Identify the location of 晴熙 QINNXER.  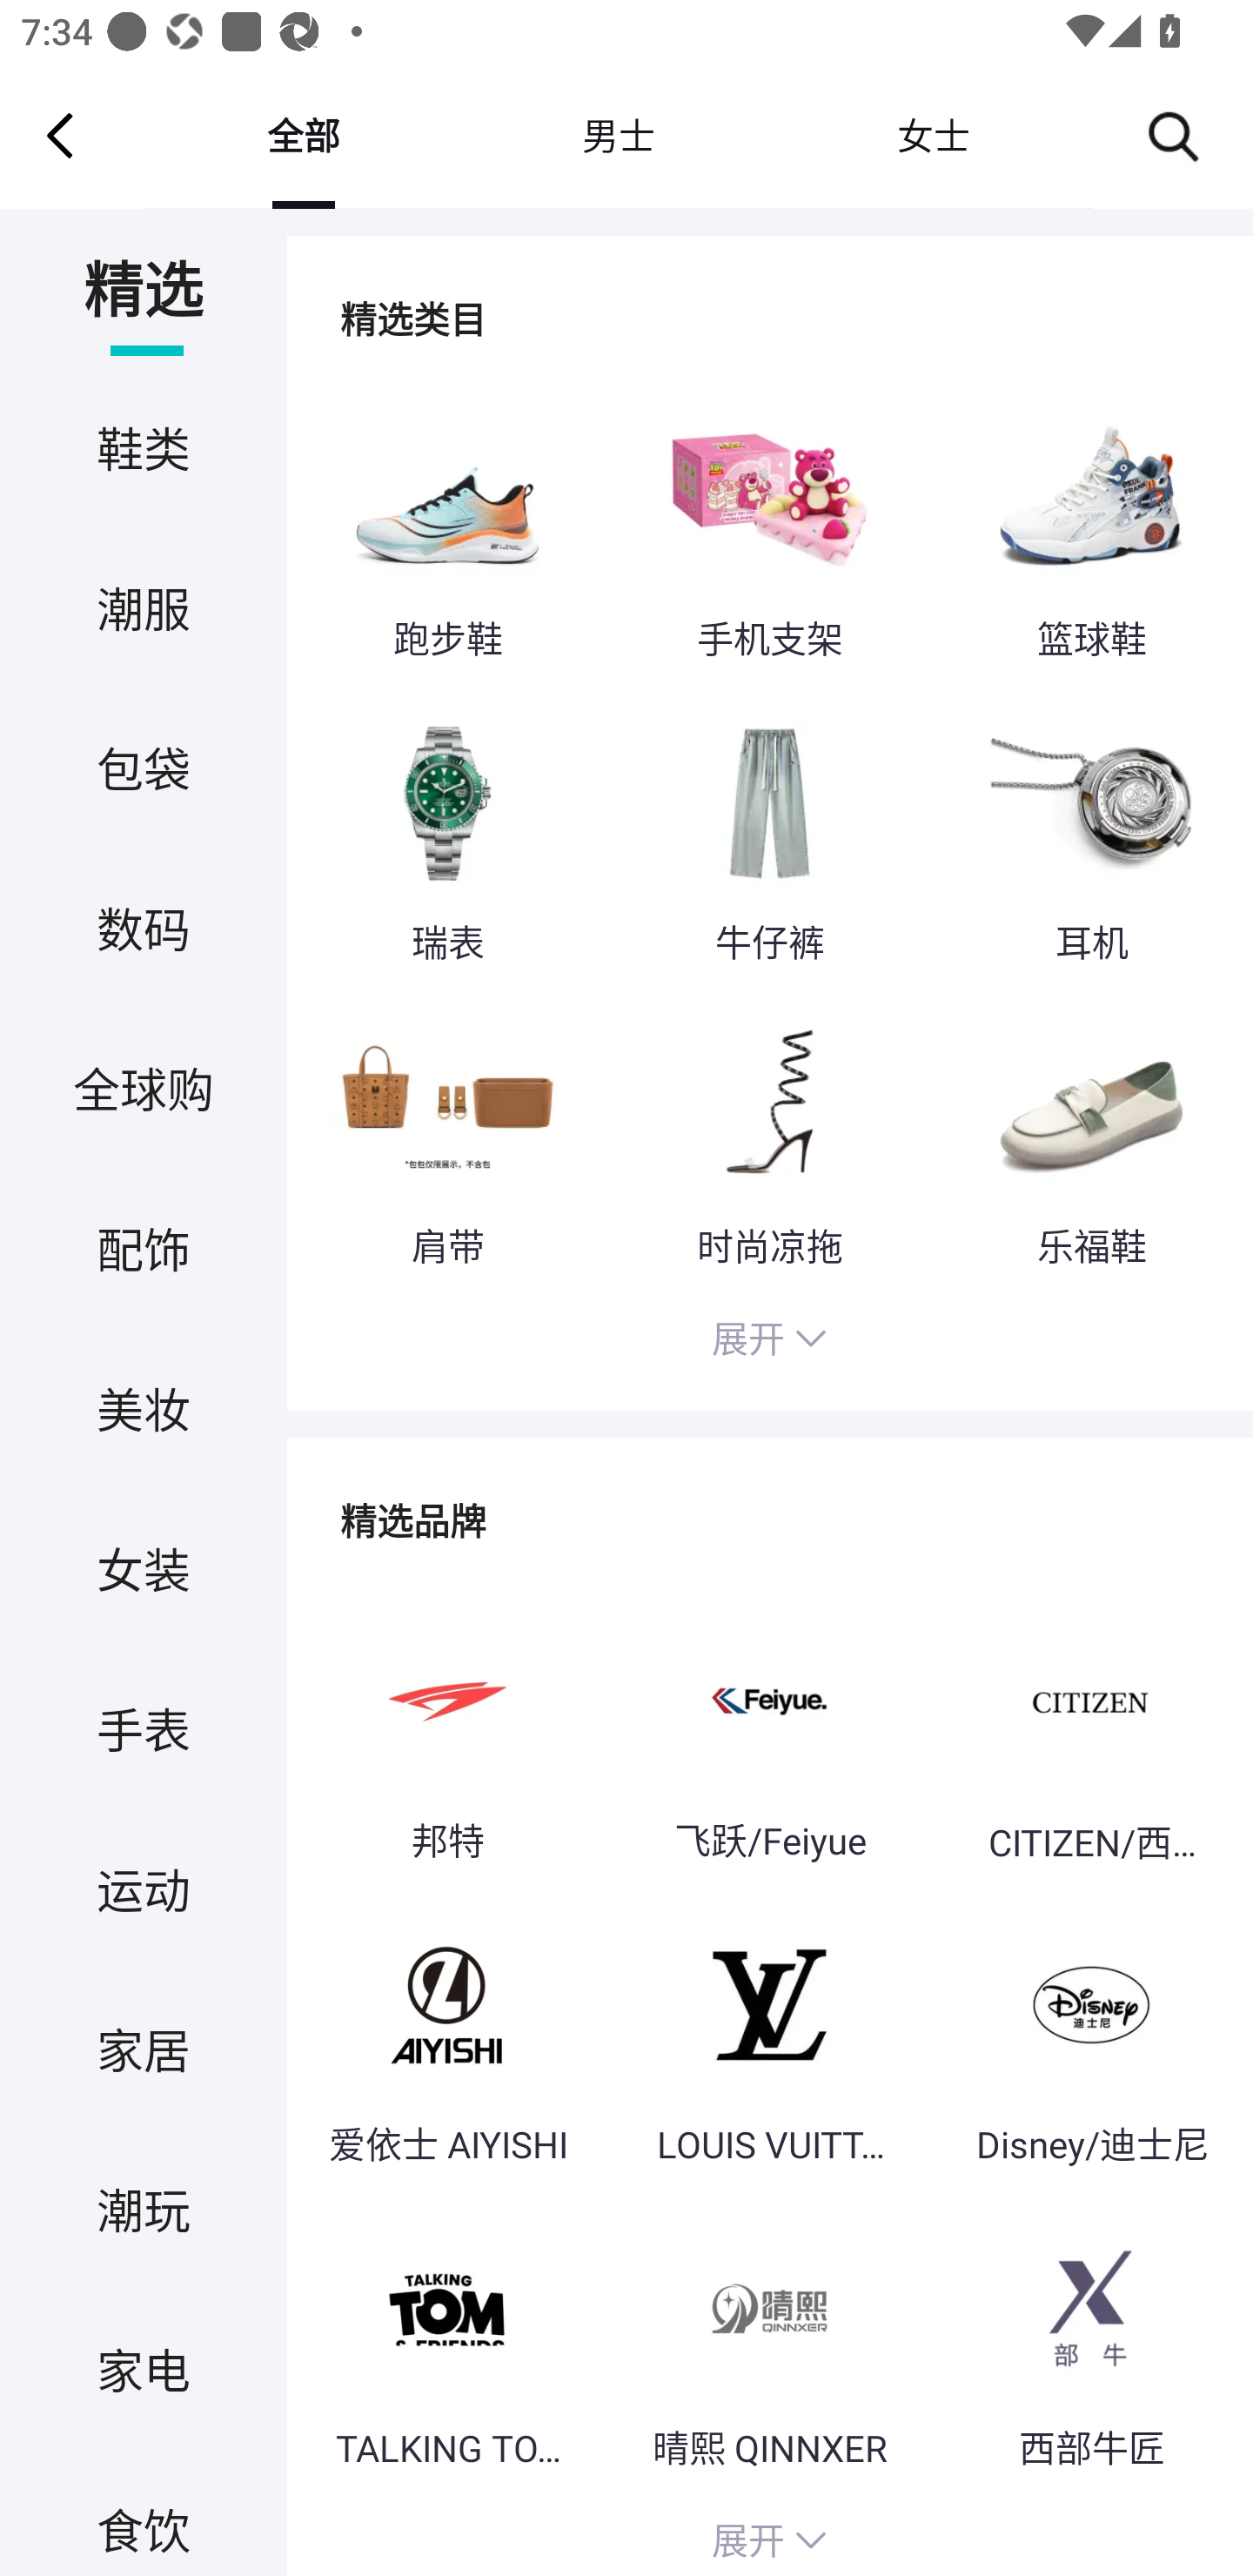
(769, 2344).